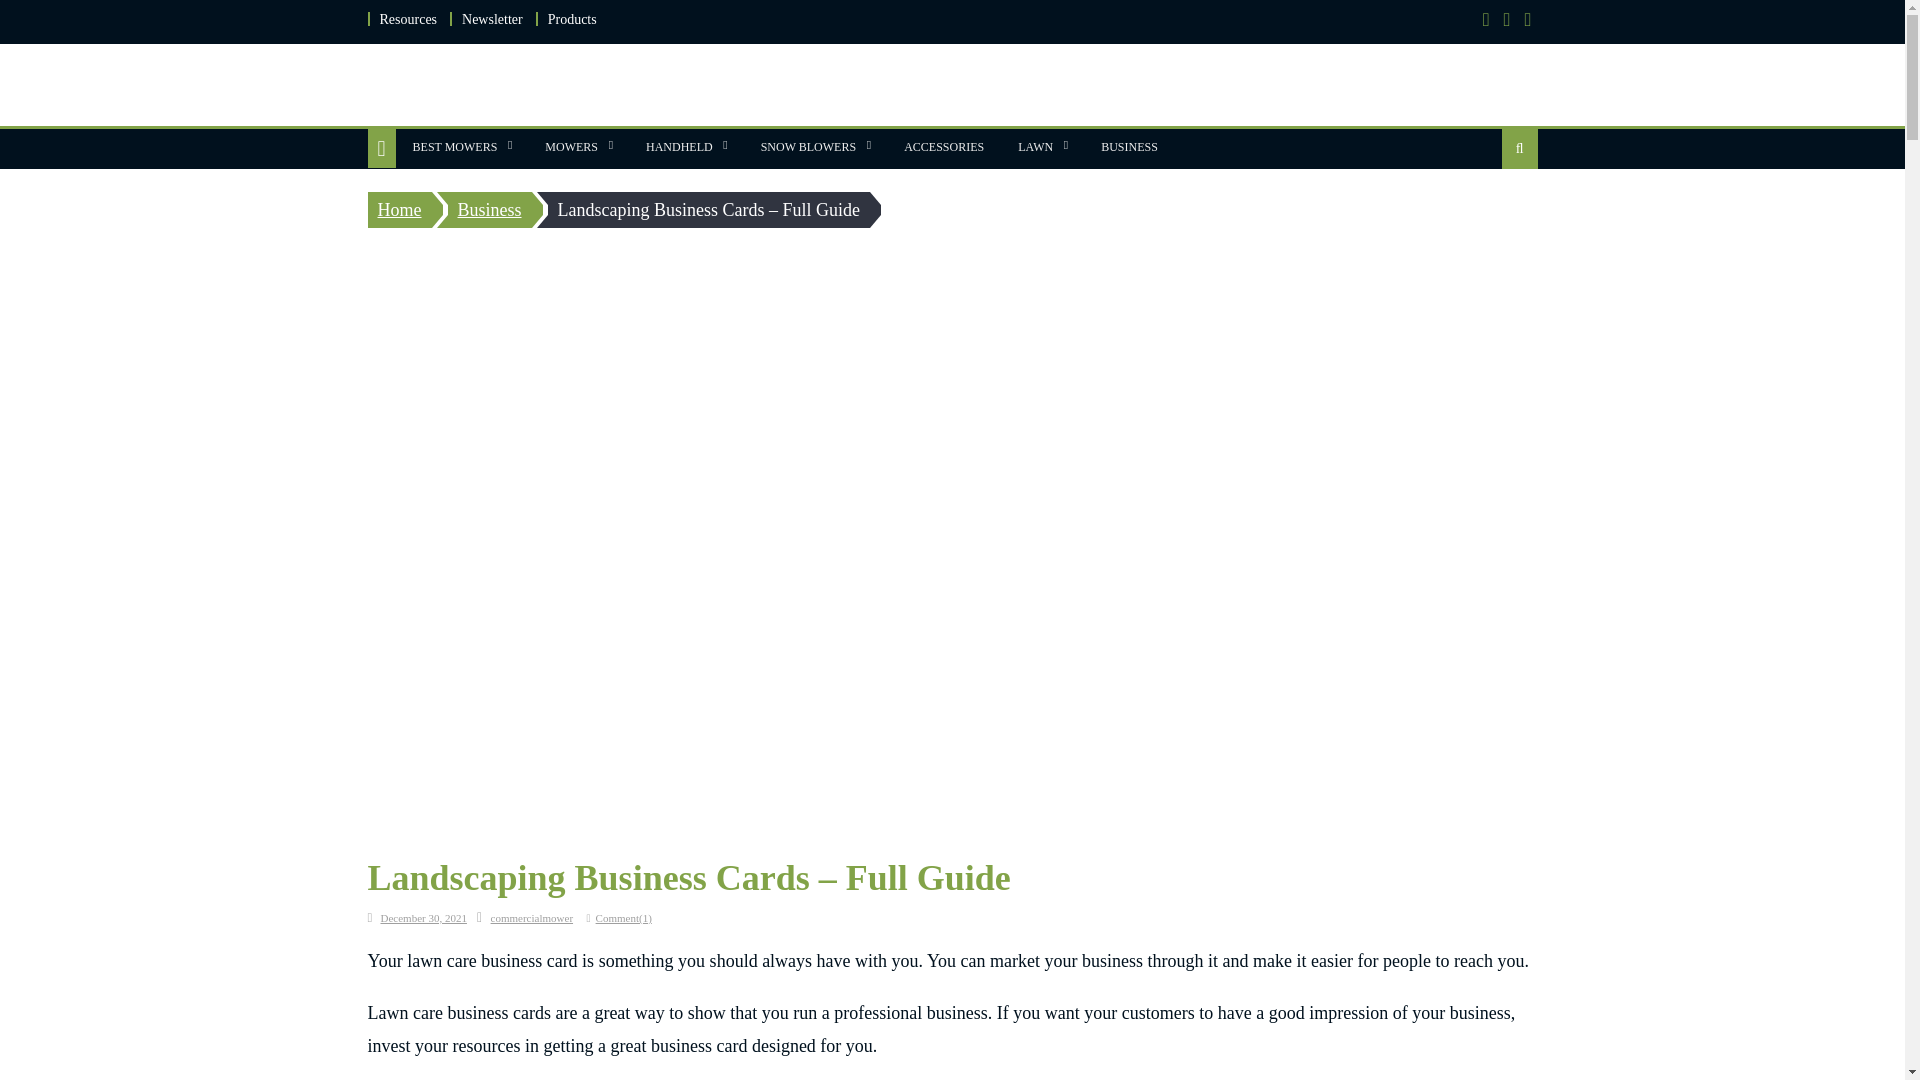  I want to click on MOWERS, so click(570, 147).